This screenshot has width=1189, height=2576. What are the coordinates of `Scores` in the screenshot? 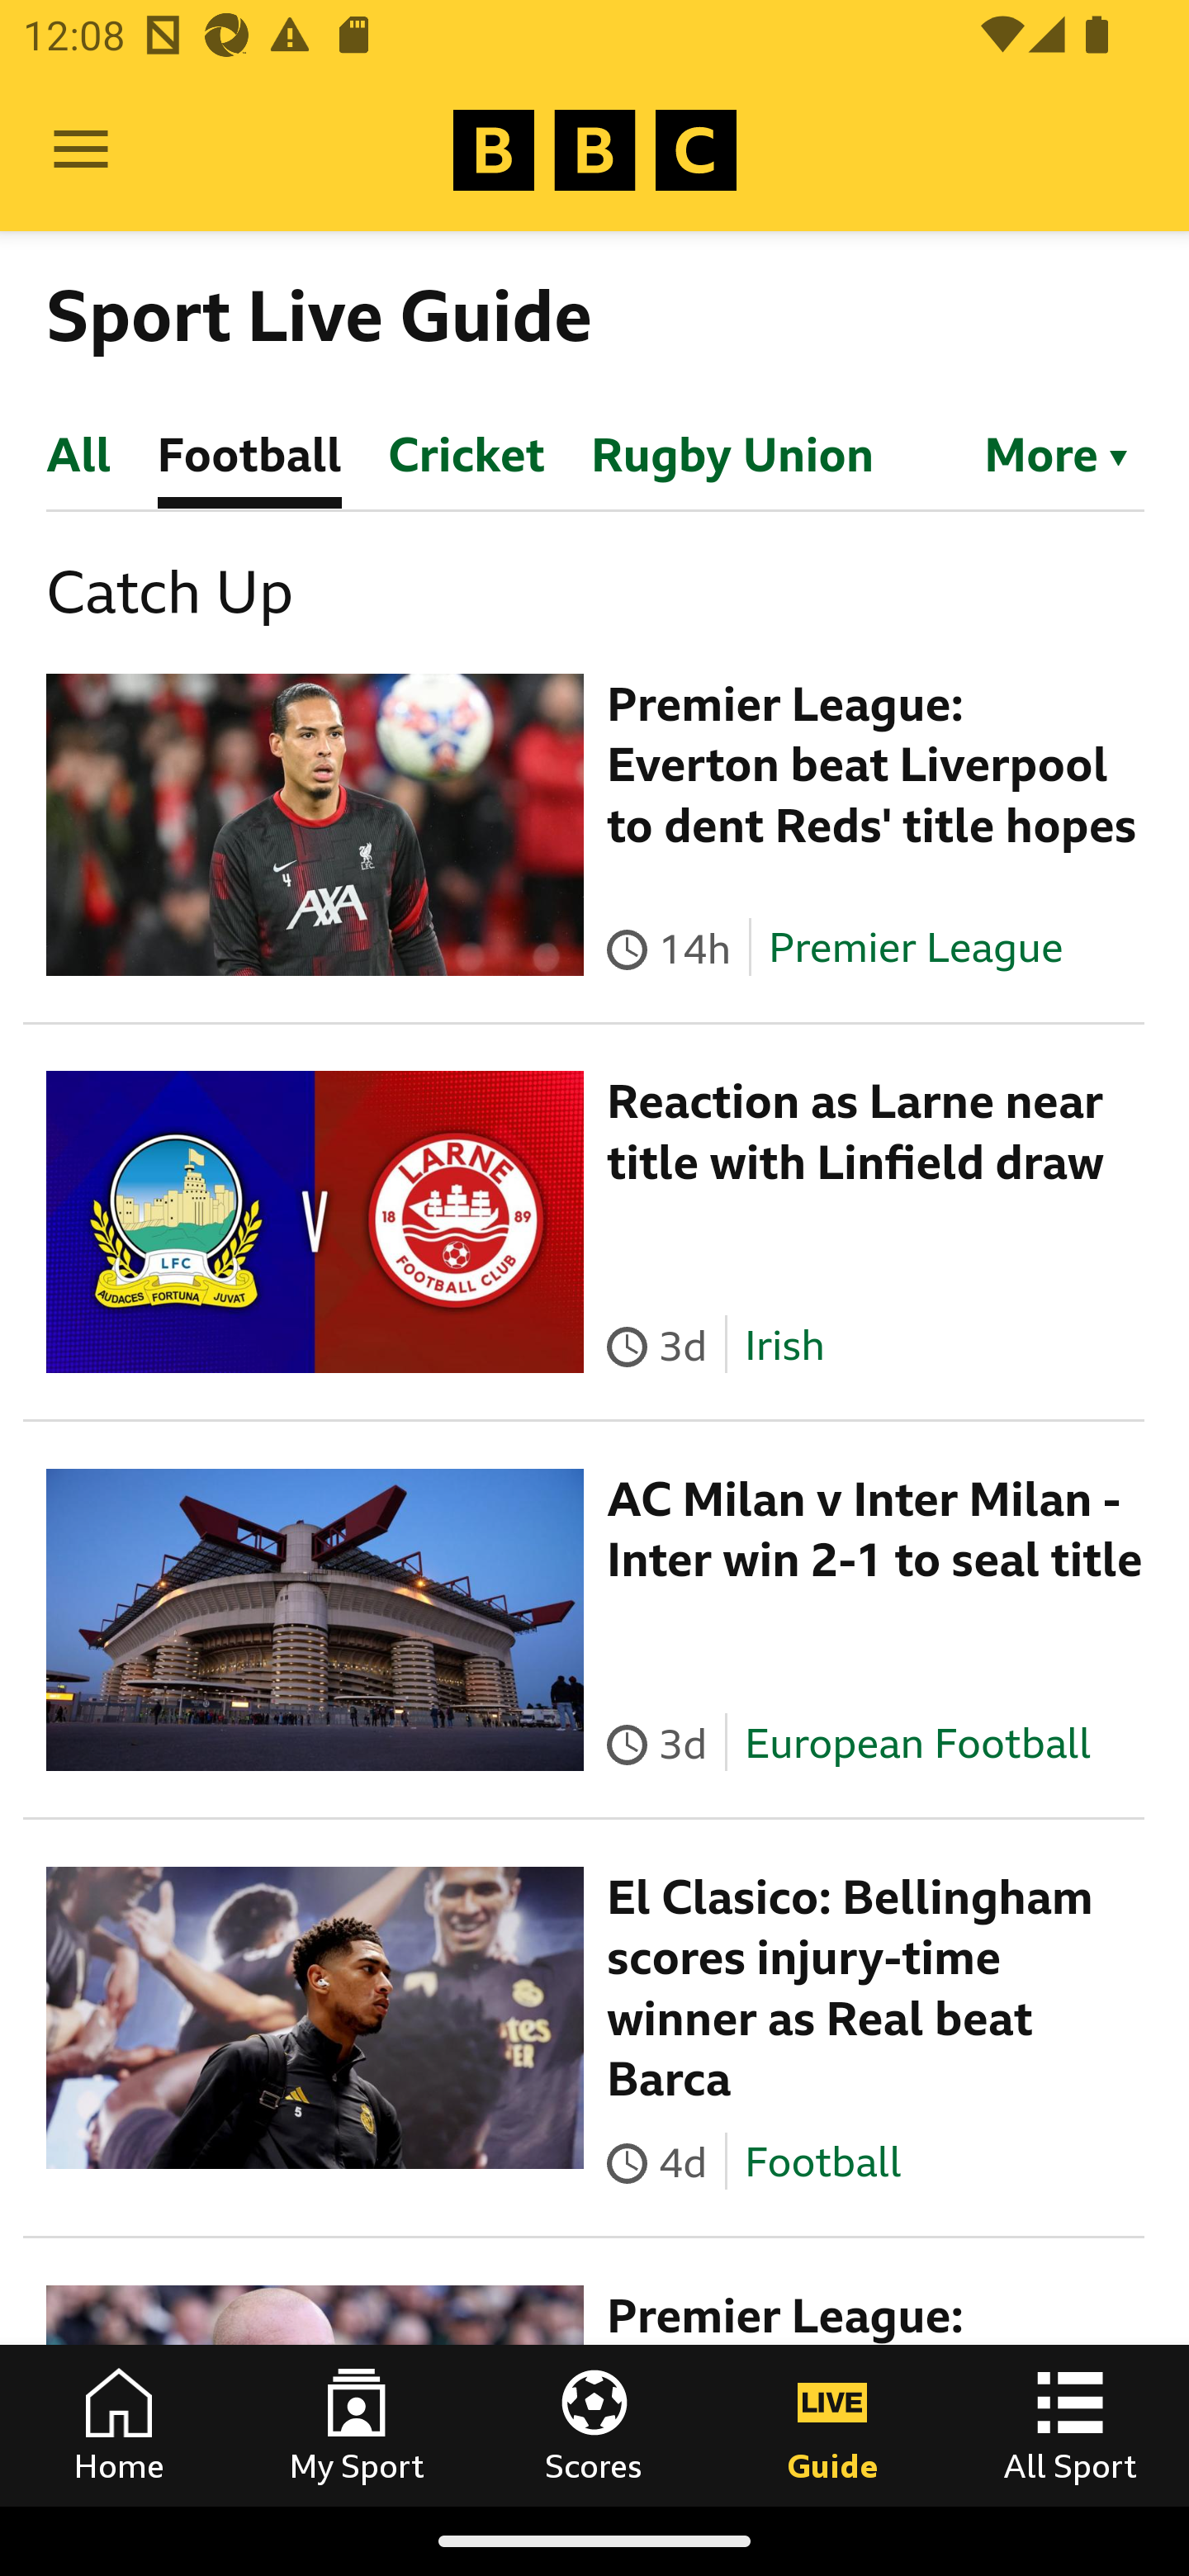 It's located at (594, 2425).